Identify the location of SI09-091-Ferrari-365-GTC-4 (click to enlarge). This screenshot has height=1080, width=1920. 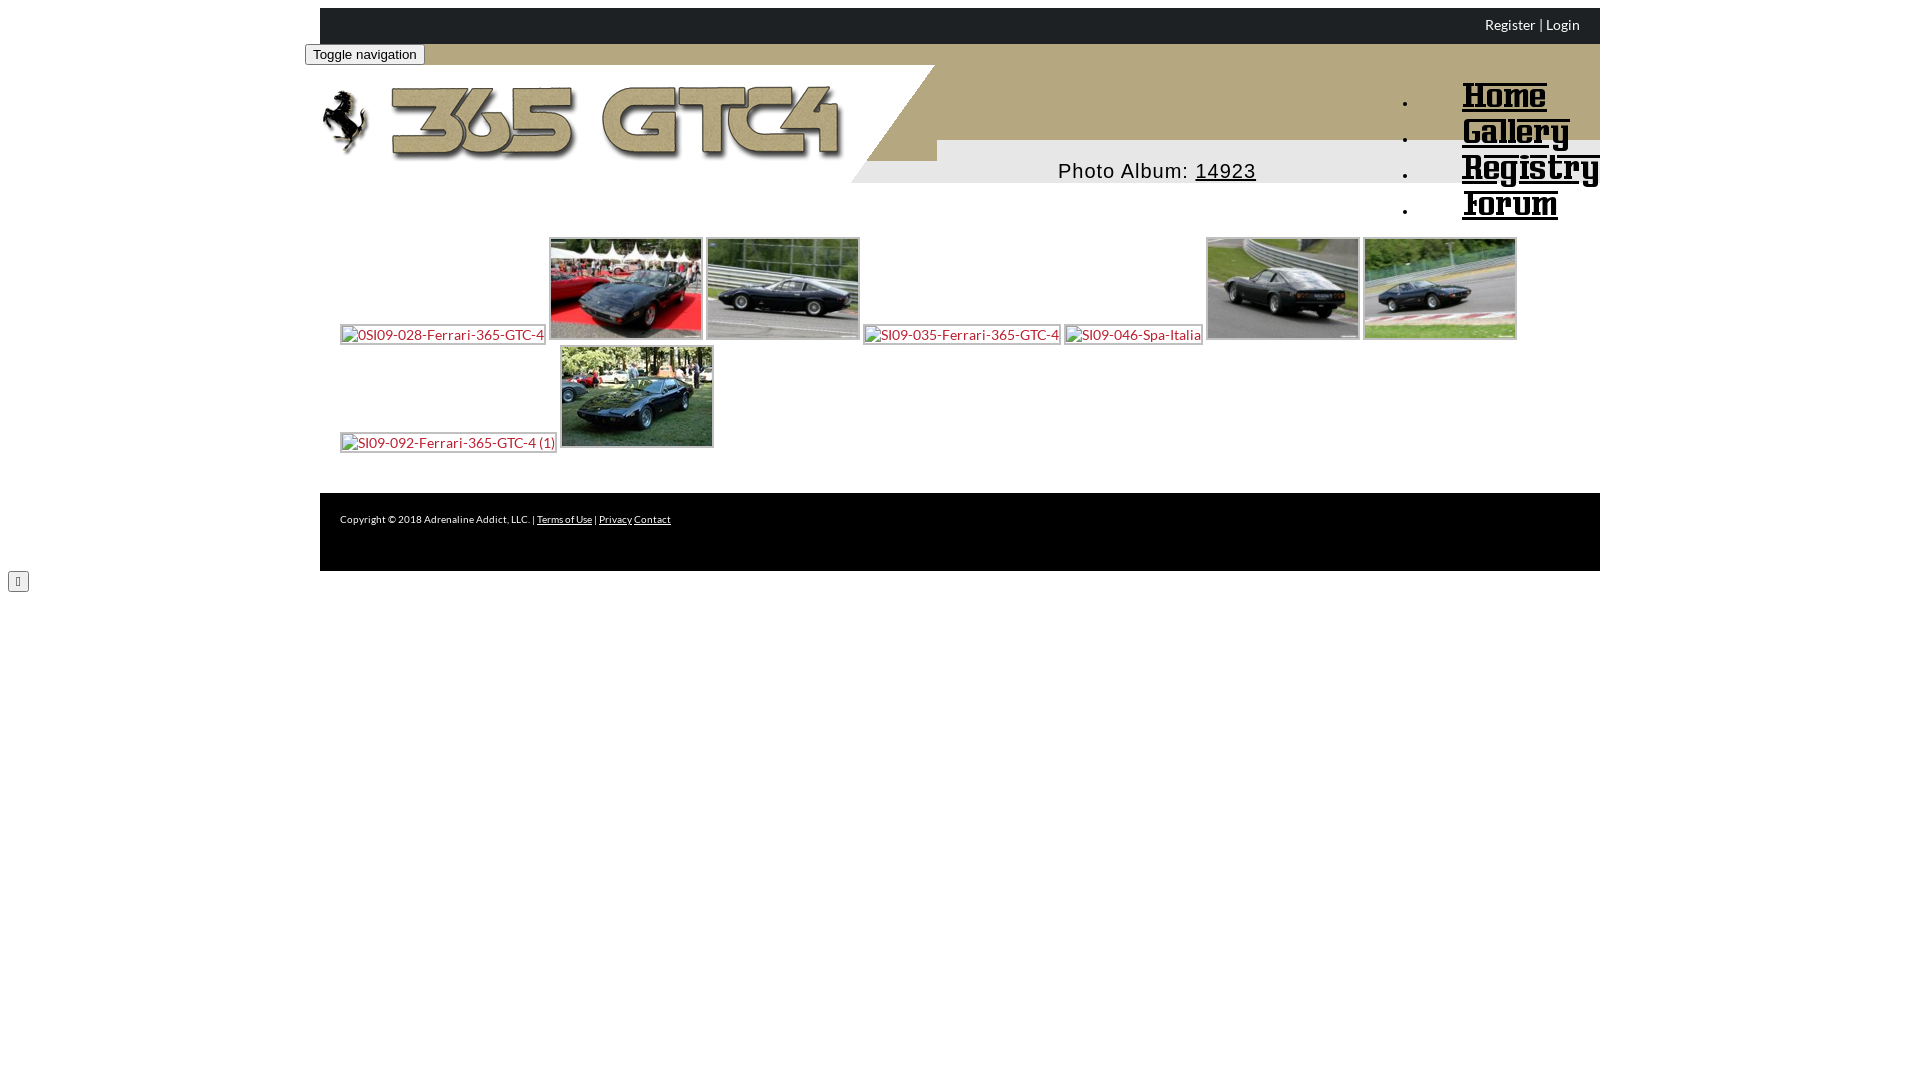
(1440, 288).